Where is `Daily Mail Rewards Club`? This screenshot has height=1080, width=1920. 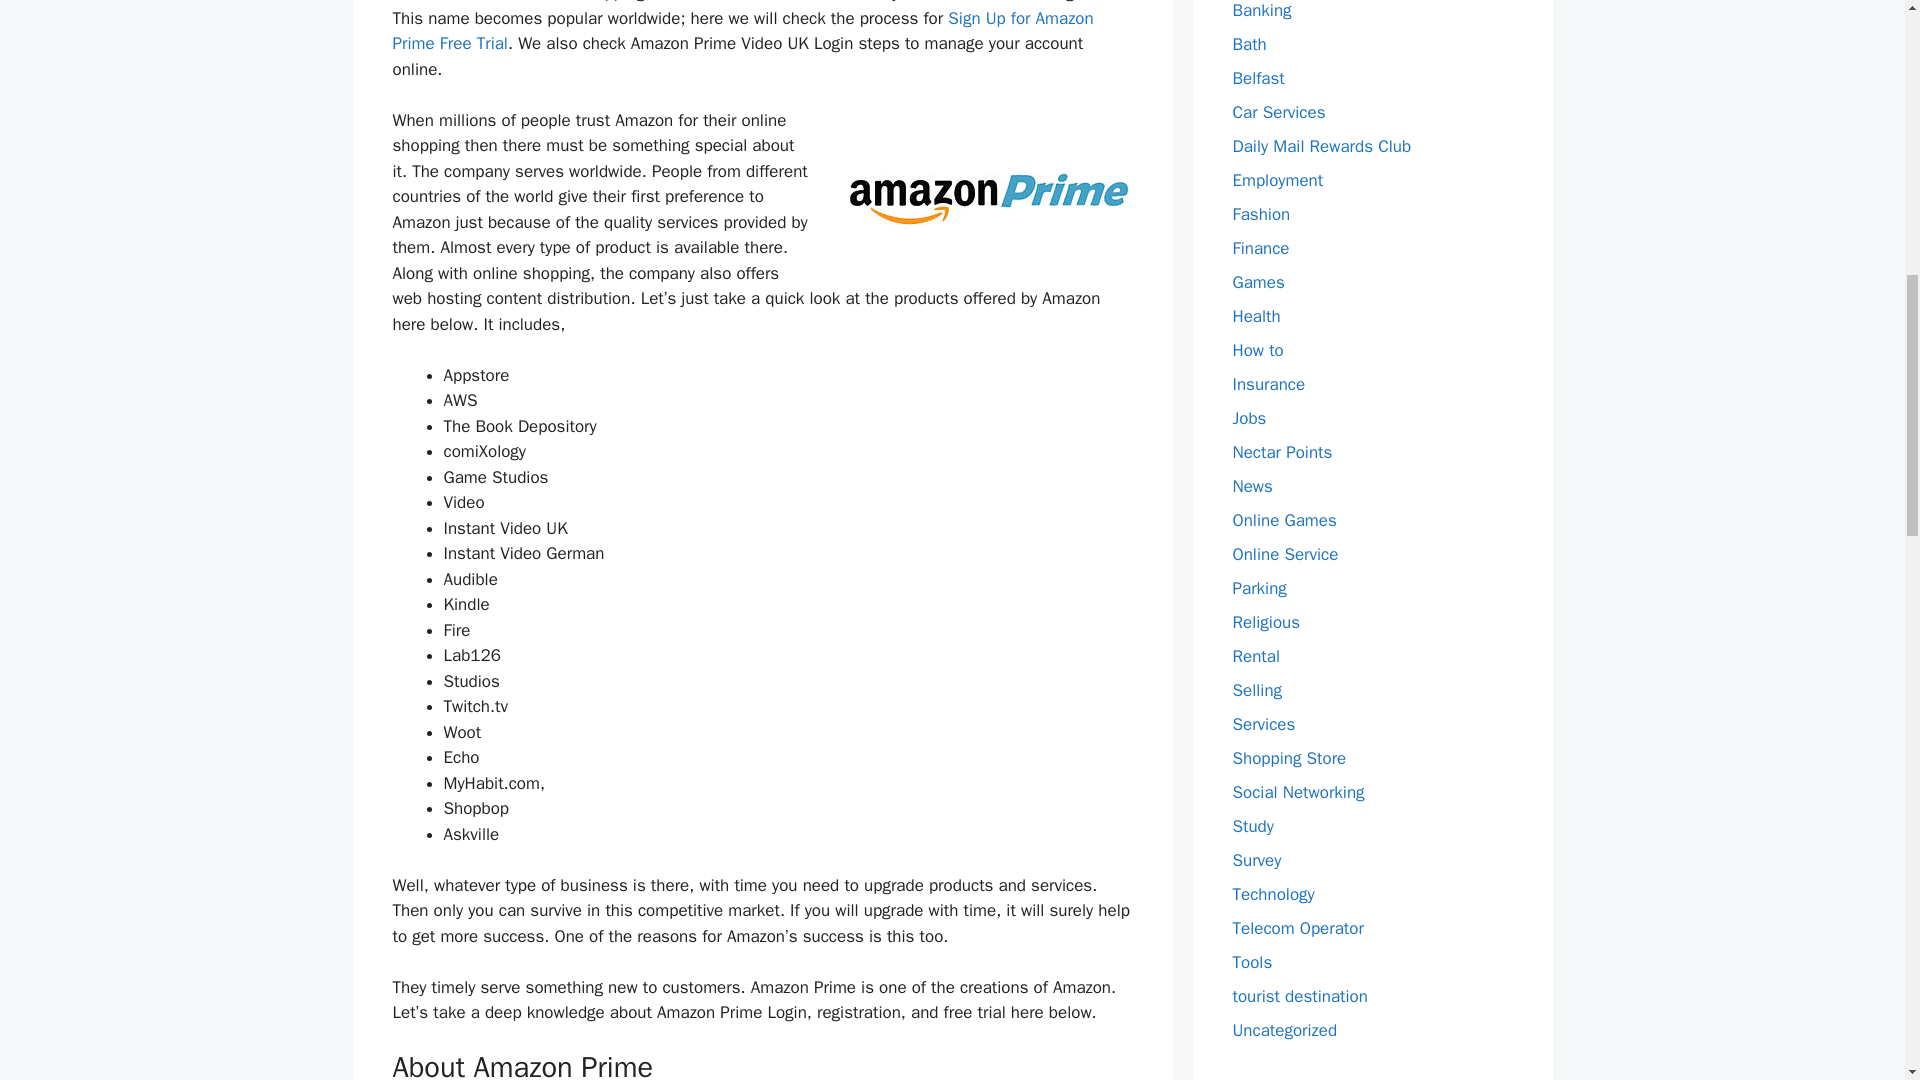
Daily Mail Rewards Club is located at coordinates (1322, 146).